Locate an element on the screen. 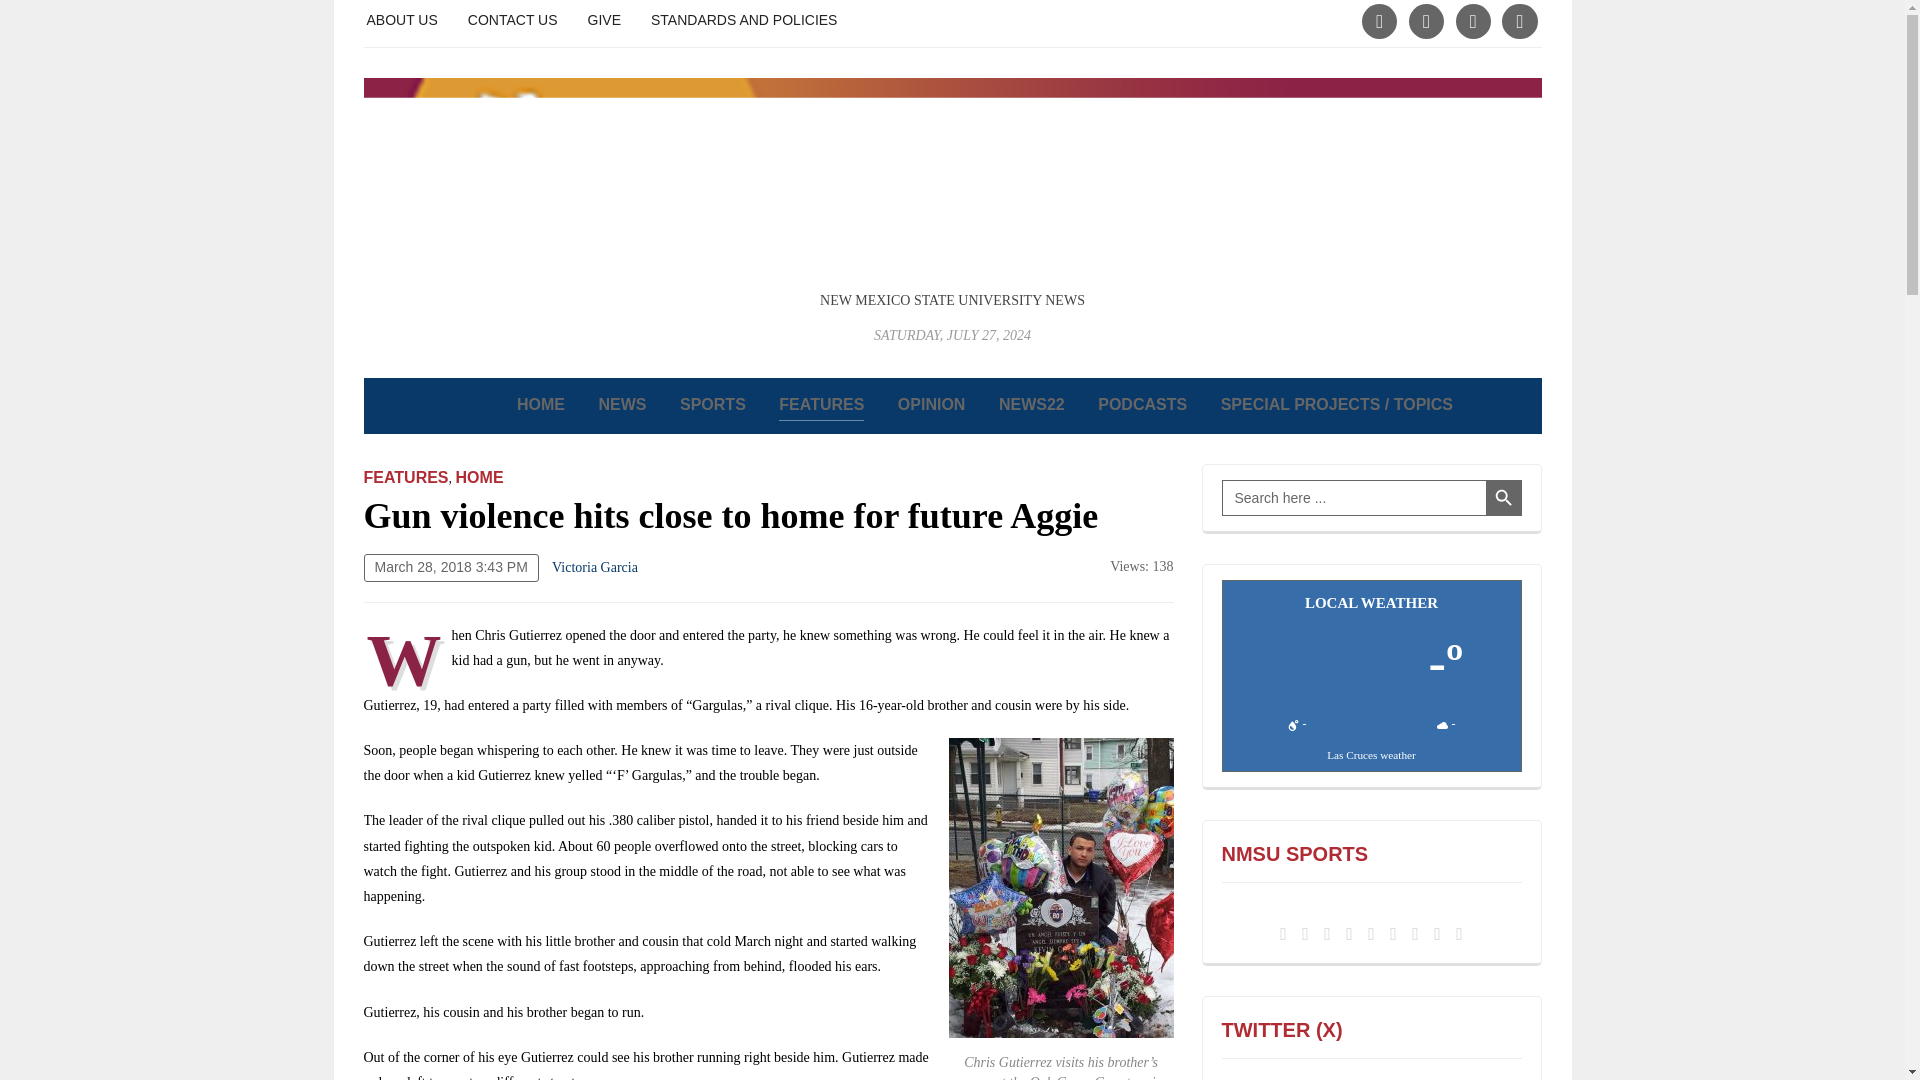 This screenshot has height=1080, width=1920. X is located at coordinates (1379, 19).